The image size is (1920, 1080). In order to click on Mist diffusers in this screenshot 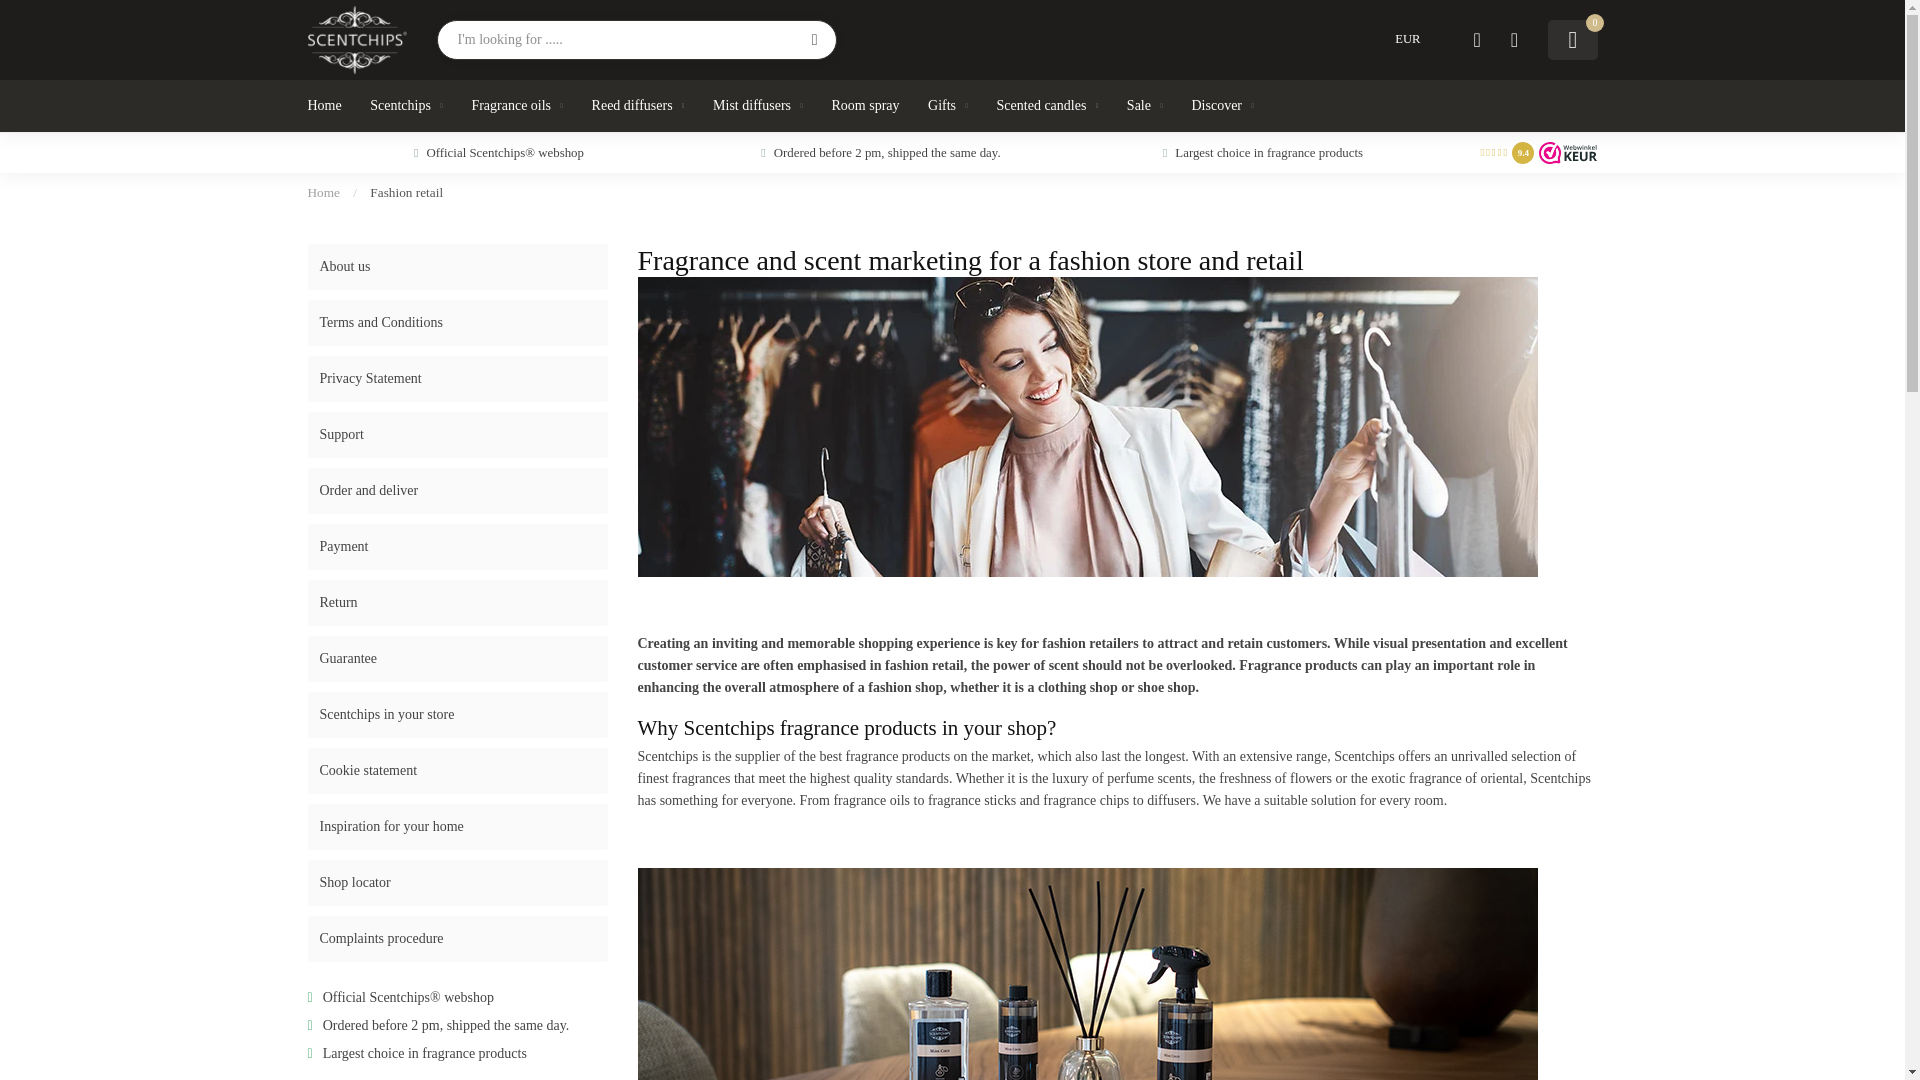, I will do `click(757, 105)`.